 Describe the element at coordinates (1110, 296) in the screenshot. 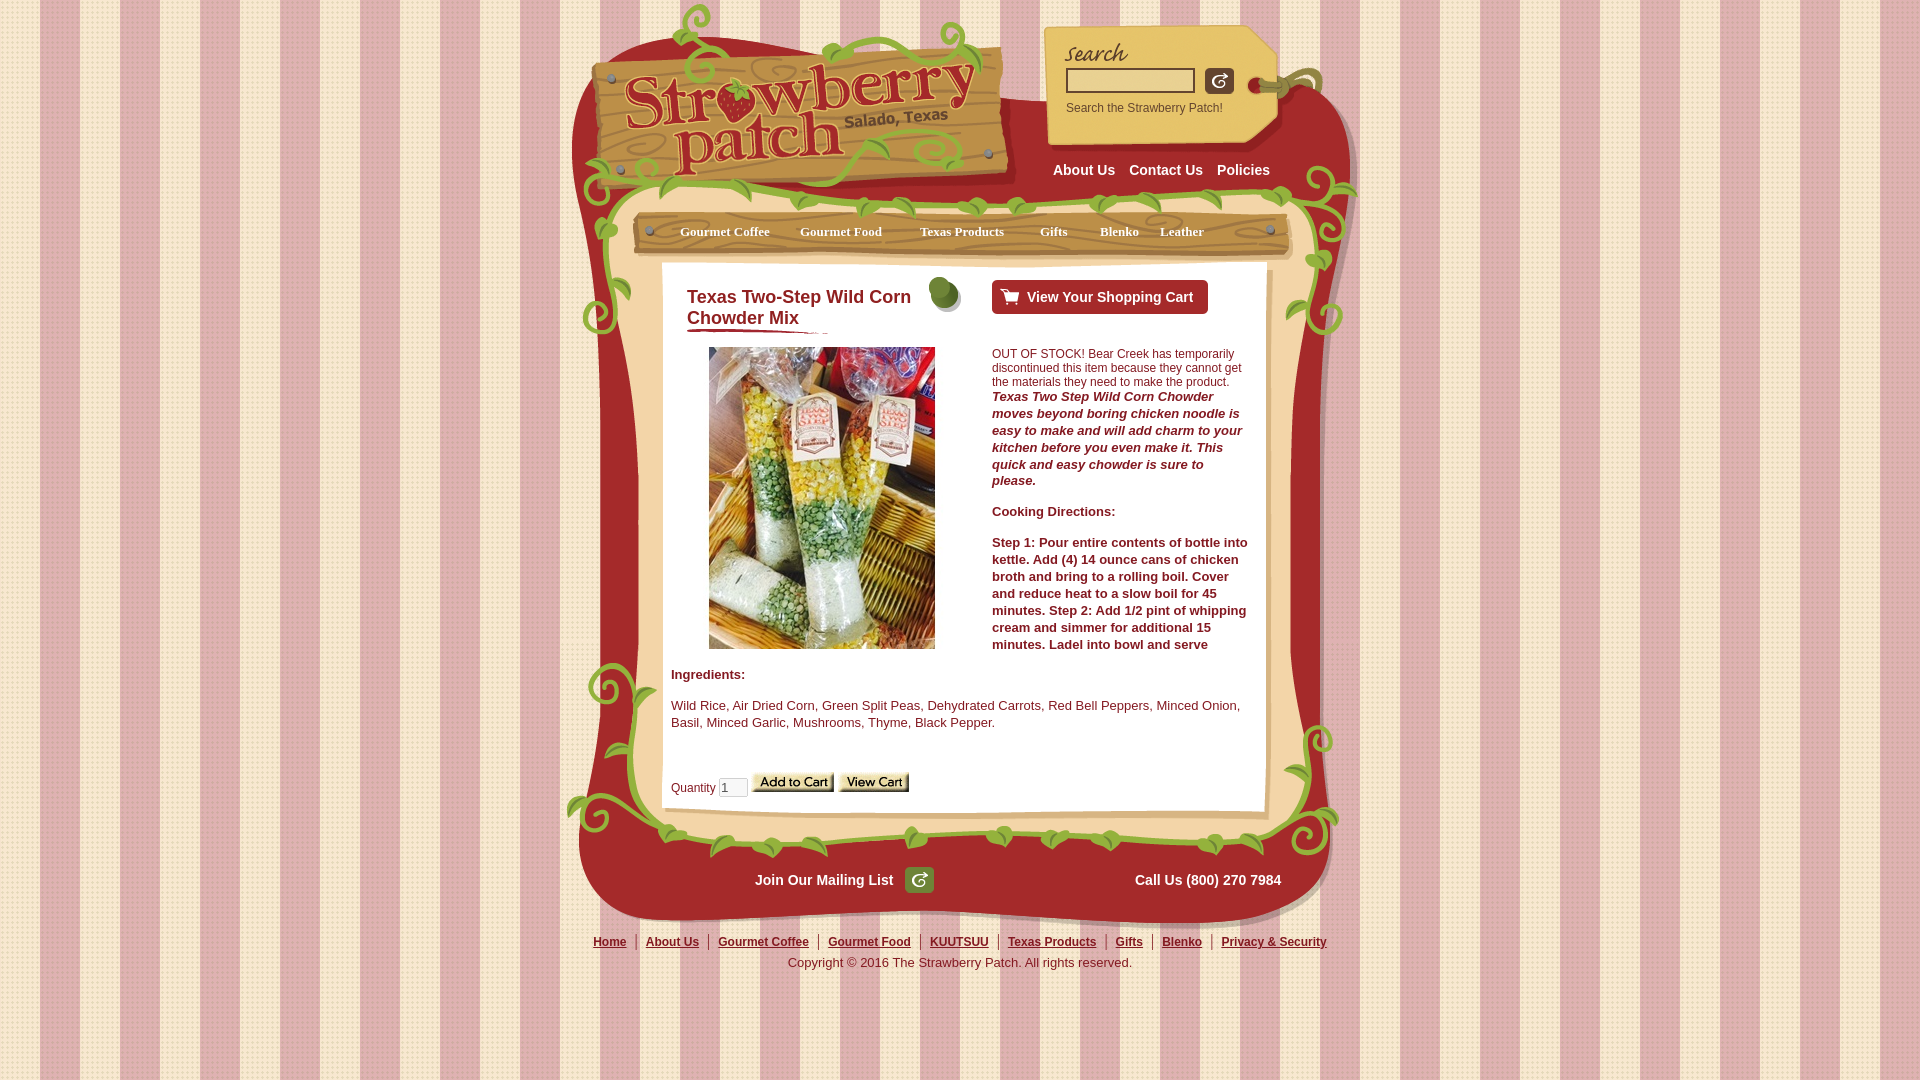

I see `View Your Shopping Cart` at that location.